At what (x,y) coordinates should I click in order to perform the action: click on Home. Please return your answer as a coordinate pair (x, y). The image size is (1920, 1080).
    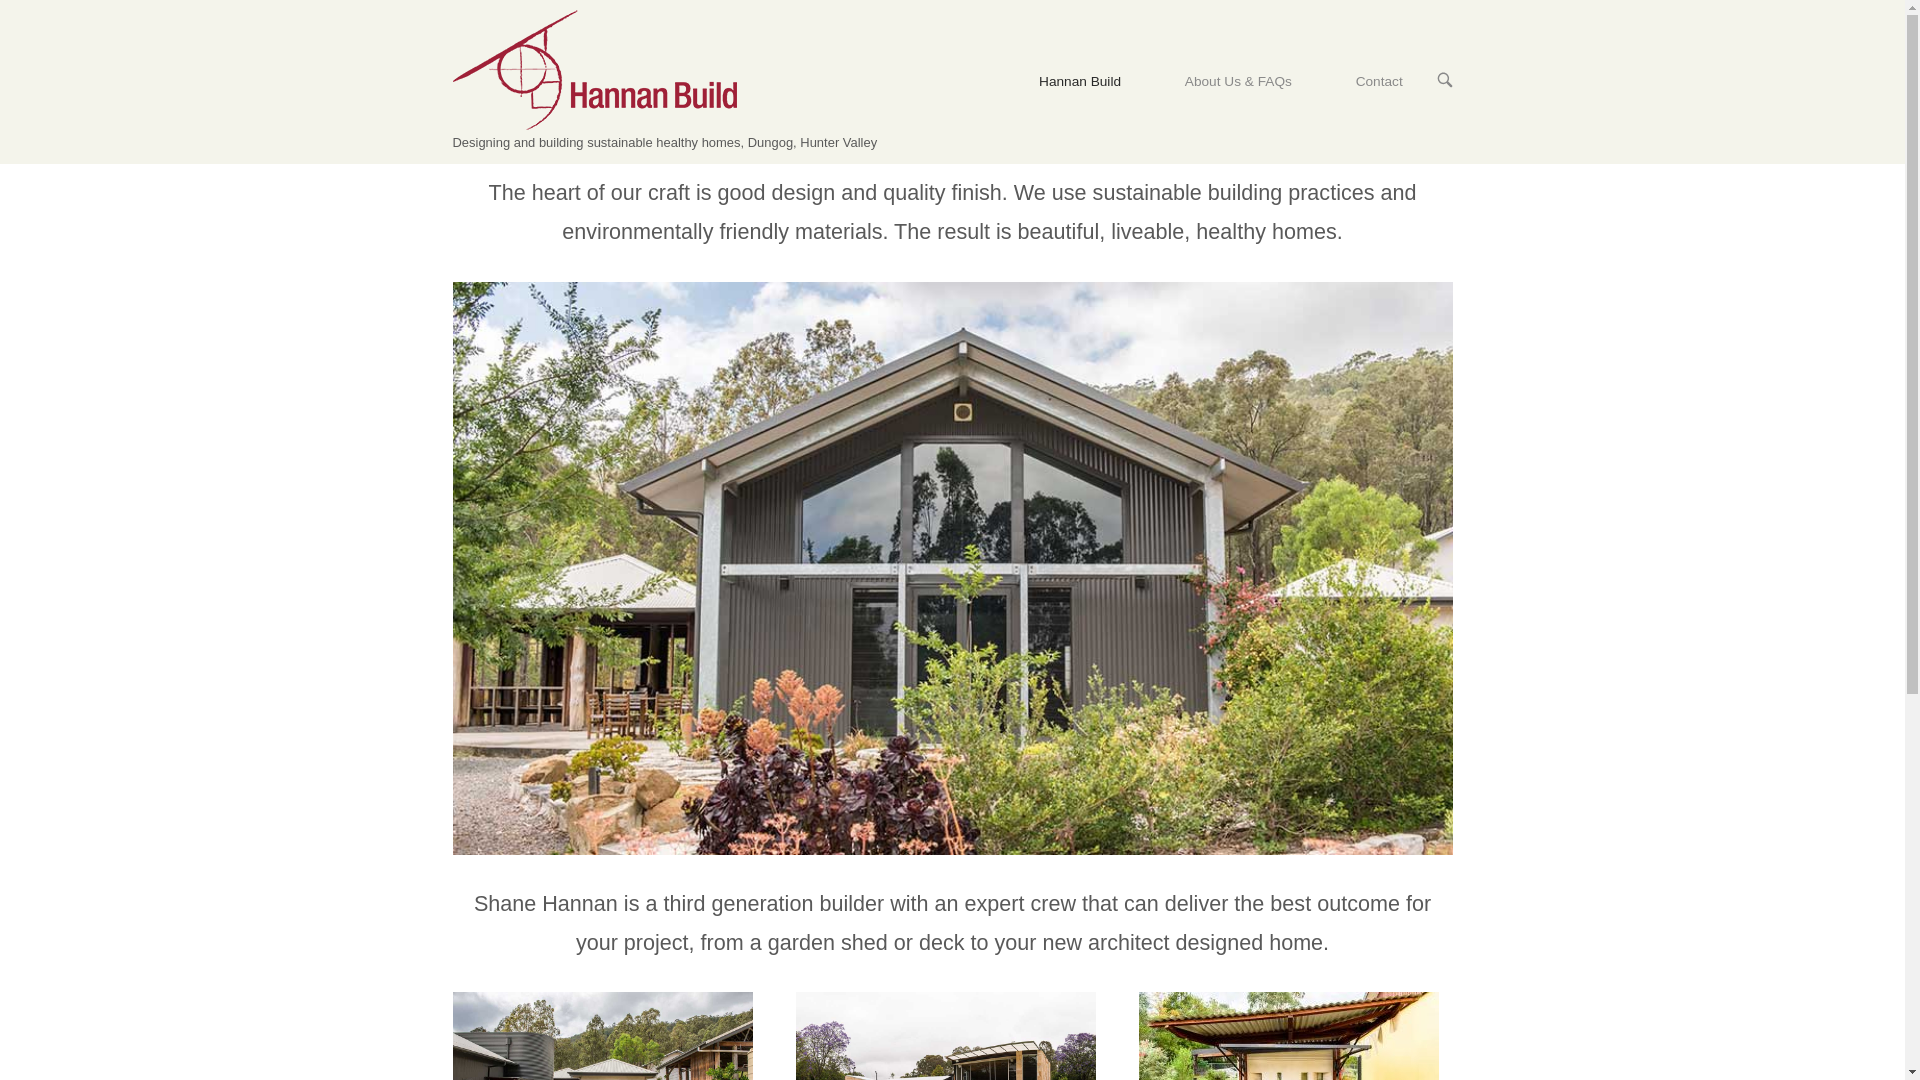
    Looking at the image, I should click on (594, 69).